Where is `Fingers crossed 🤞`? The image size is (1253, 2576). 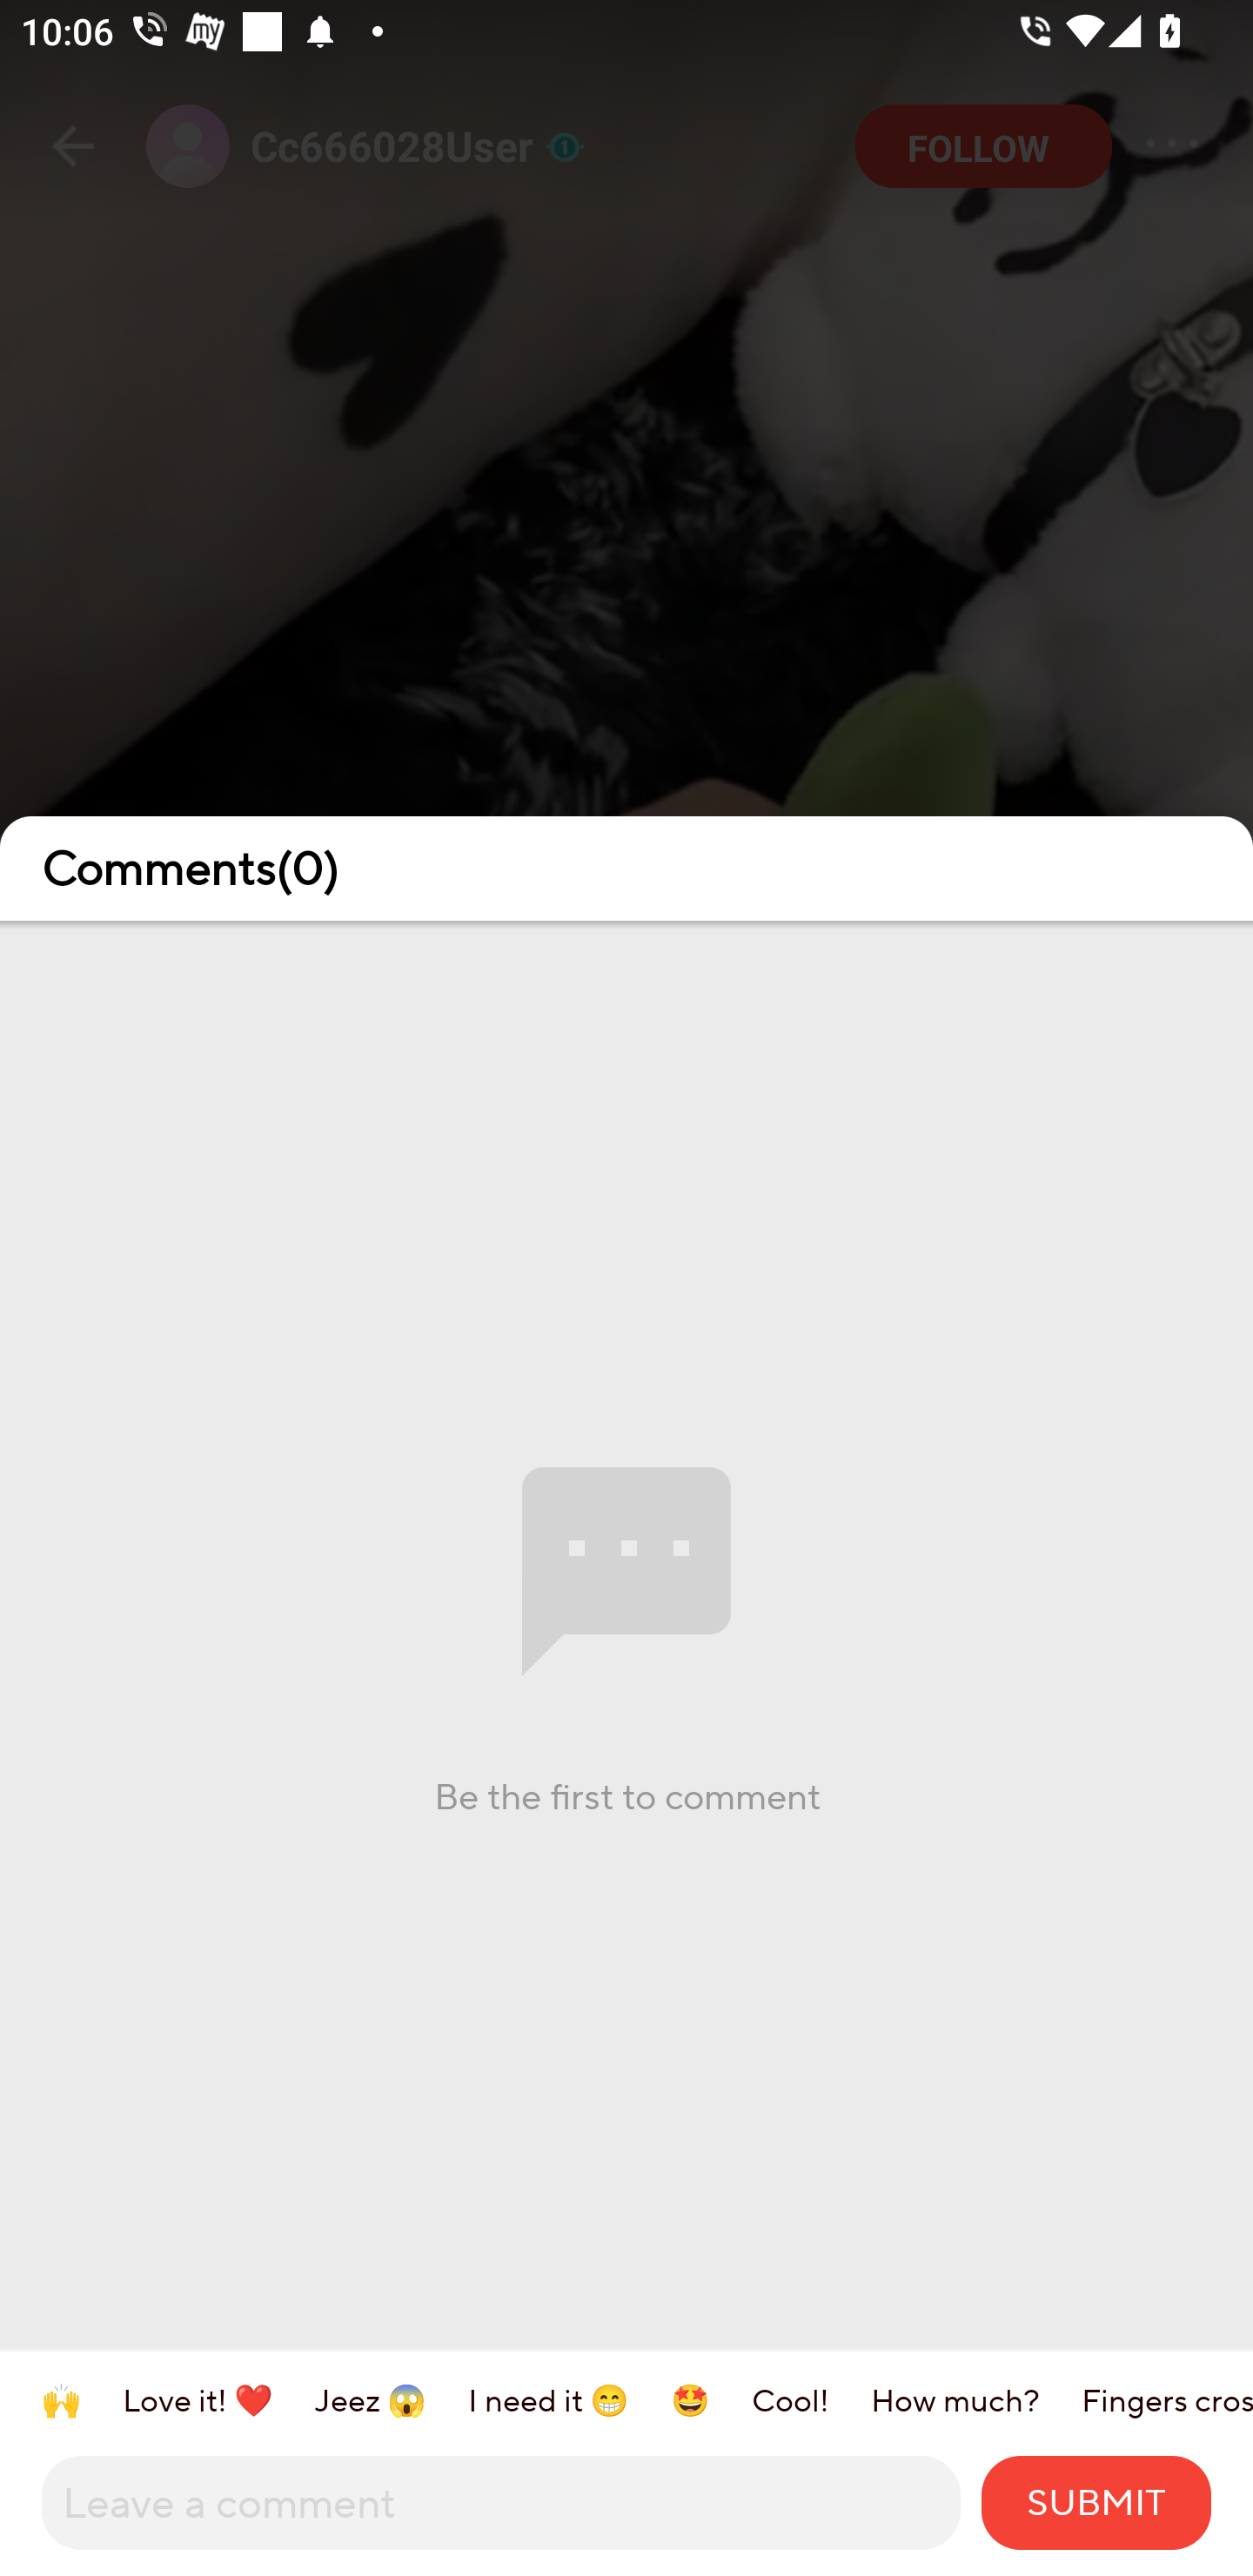
Fingers crossed 🤞 is located at coordinates (1167, 2400).